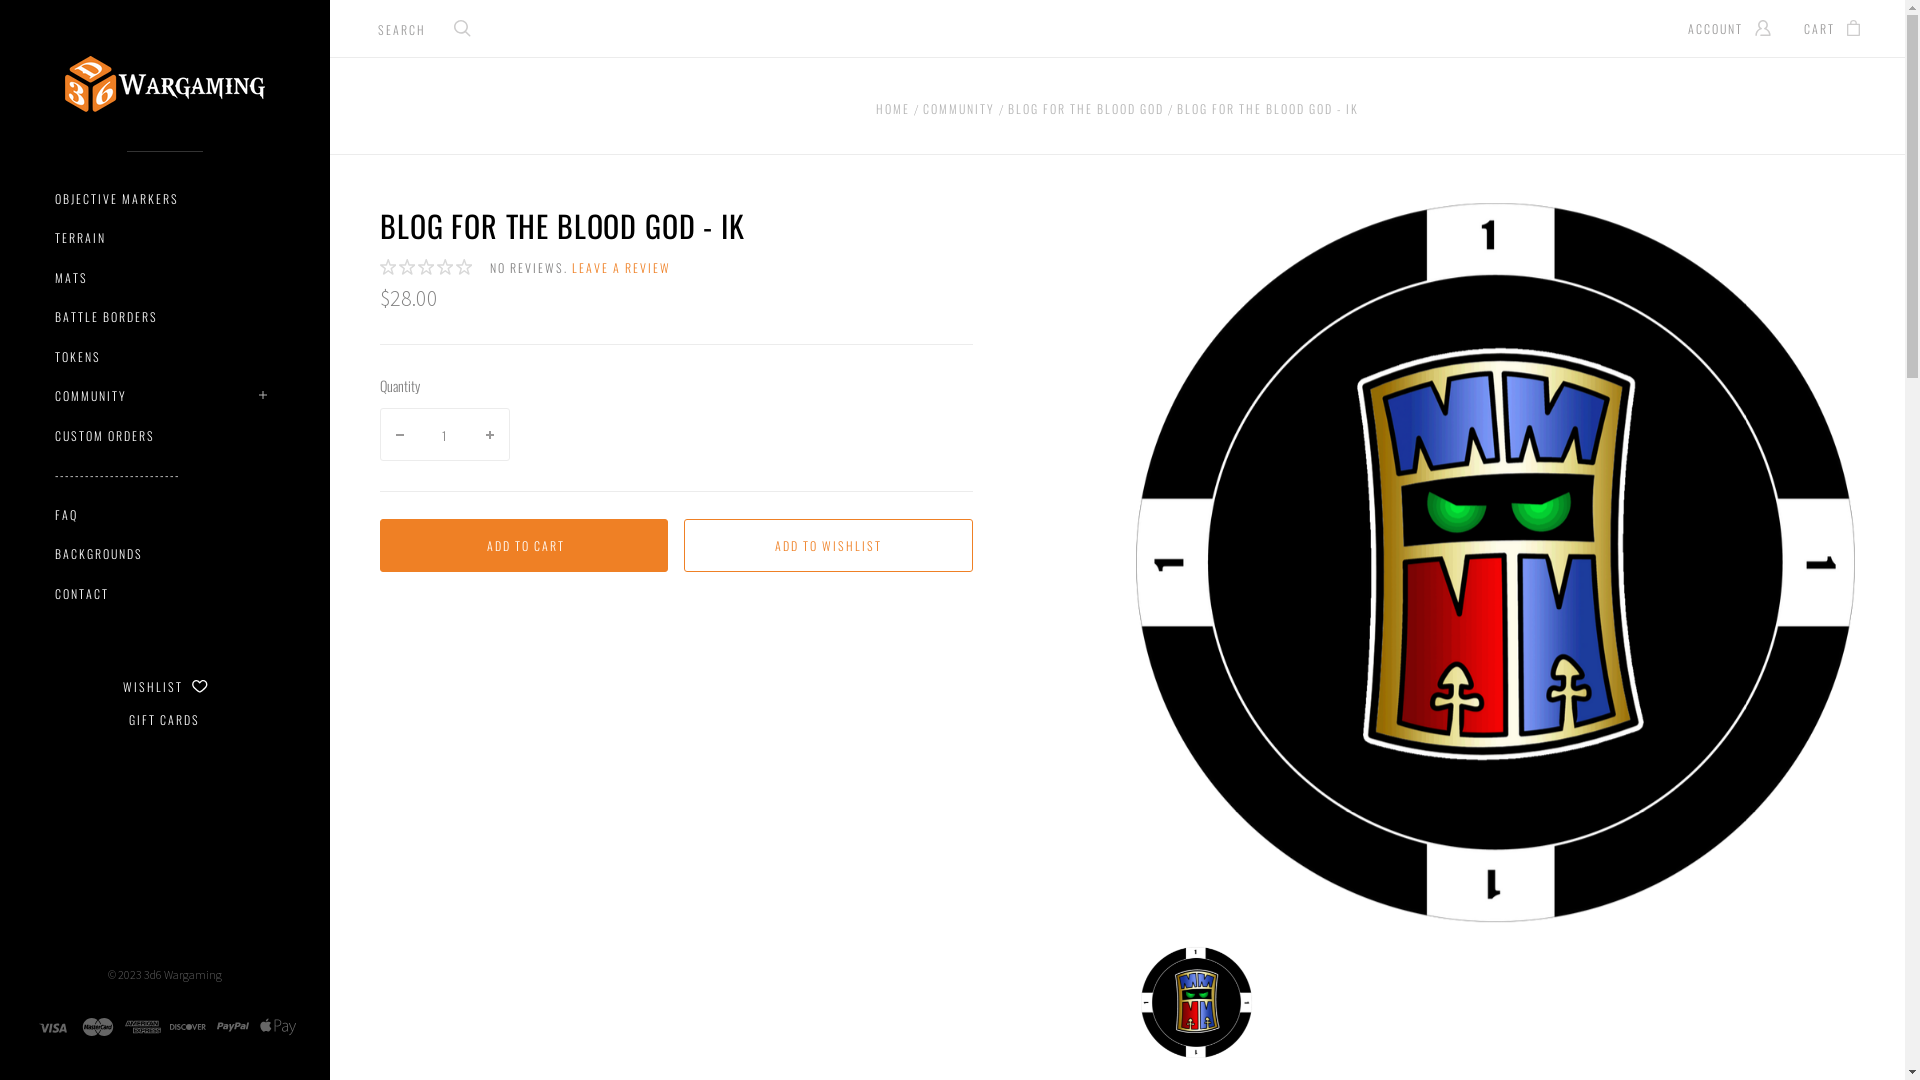 Image resolution: width=1920 pixels, height=1080 pixels. Describe the element at coordinates (91, 396) in the screenshot. I see `COMMUNITY` at that location.